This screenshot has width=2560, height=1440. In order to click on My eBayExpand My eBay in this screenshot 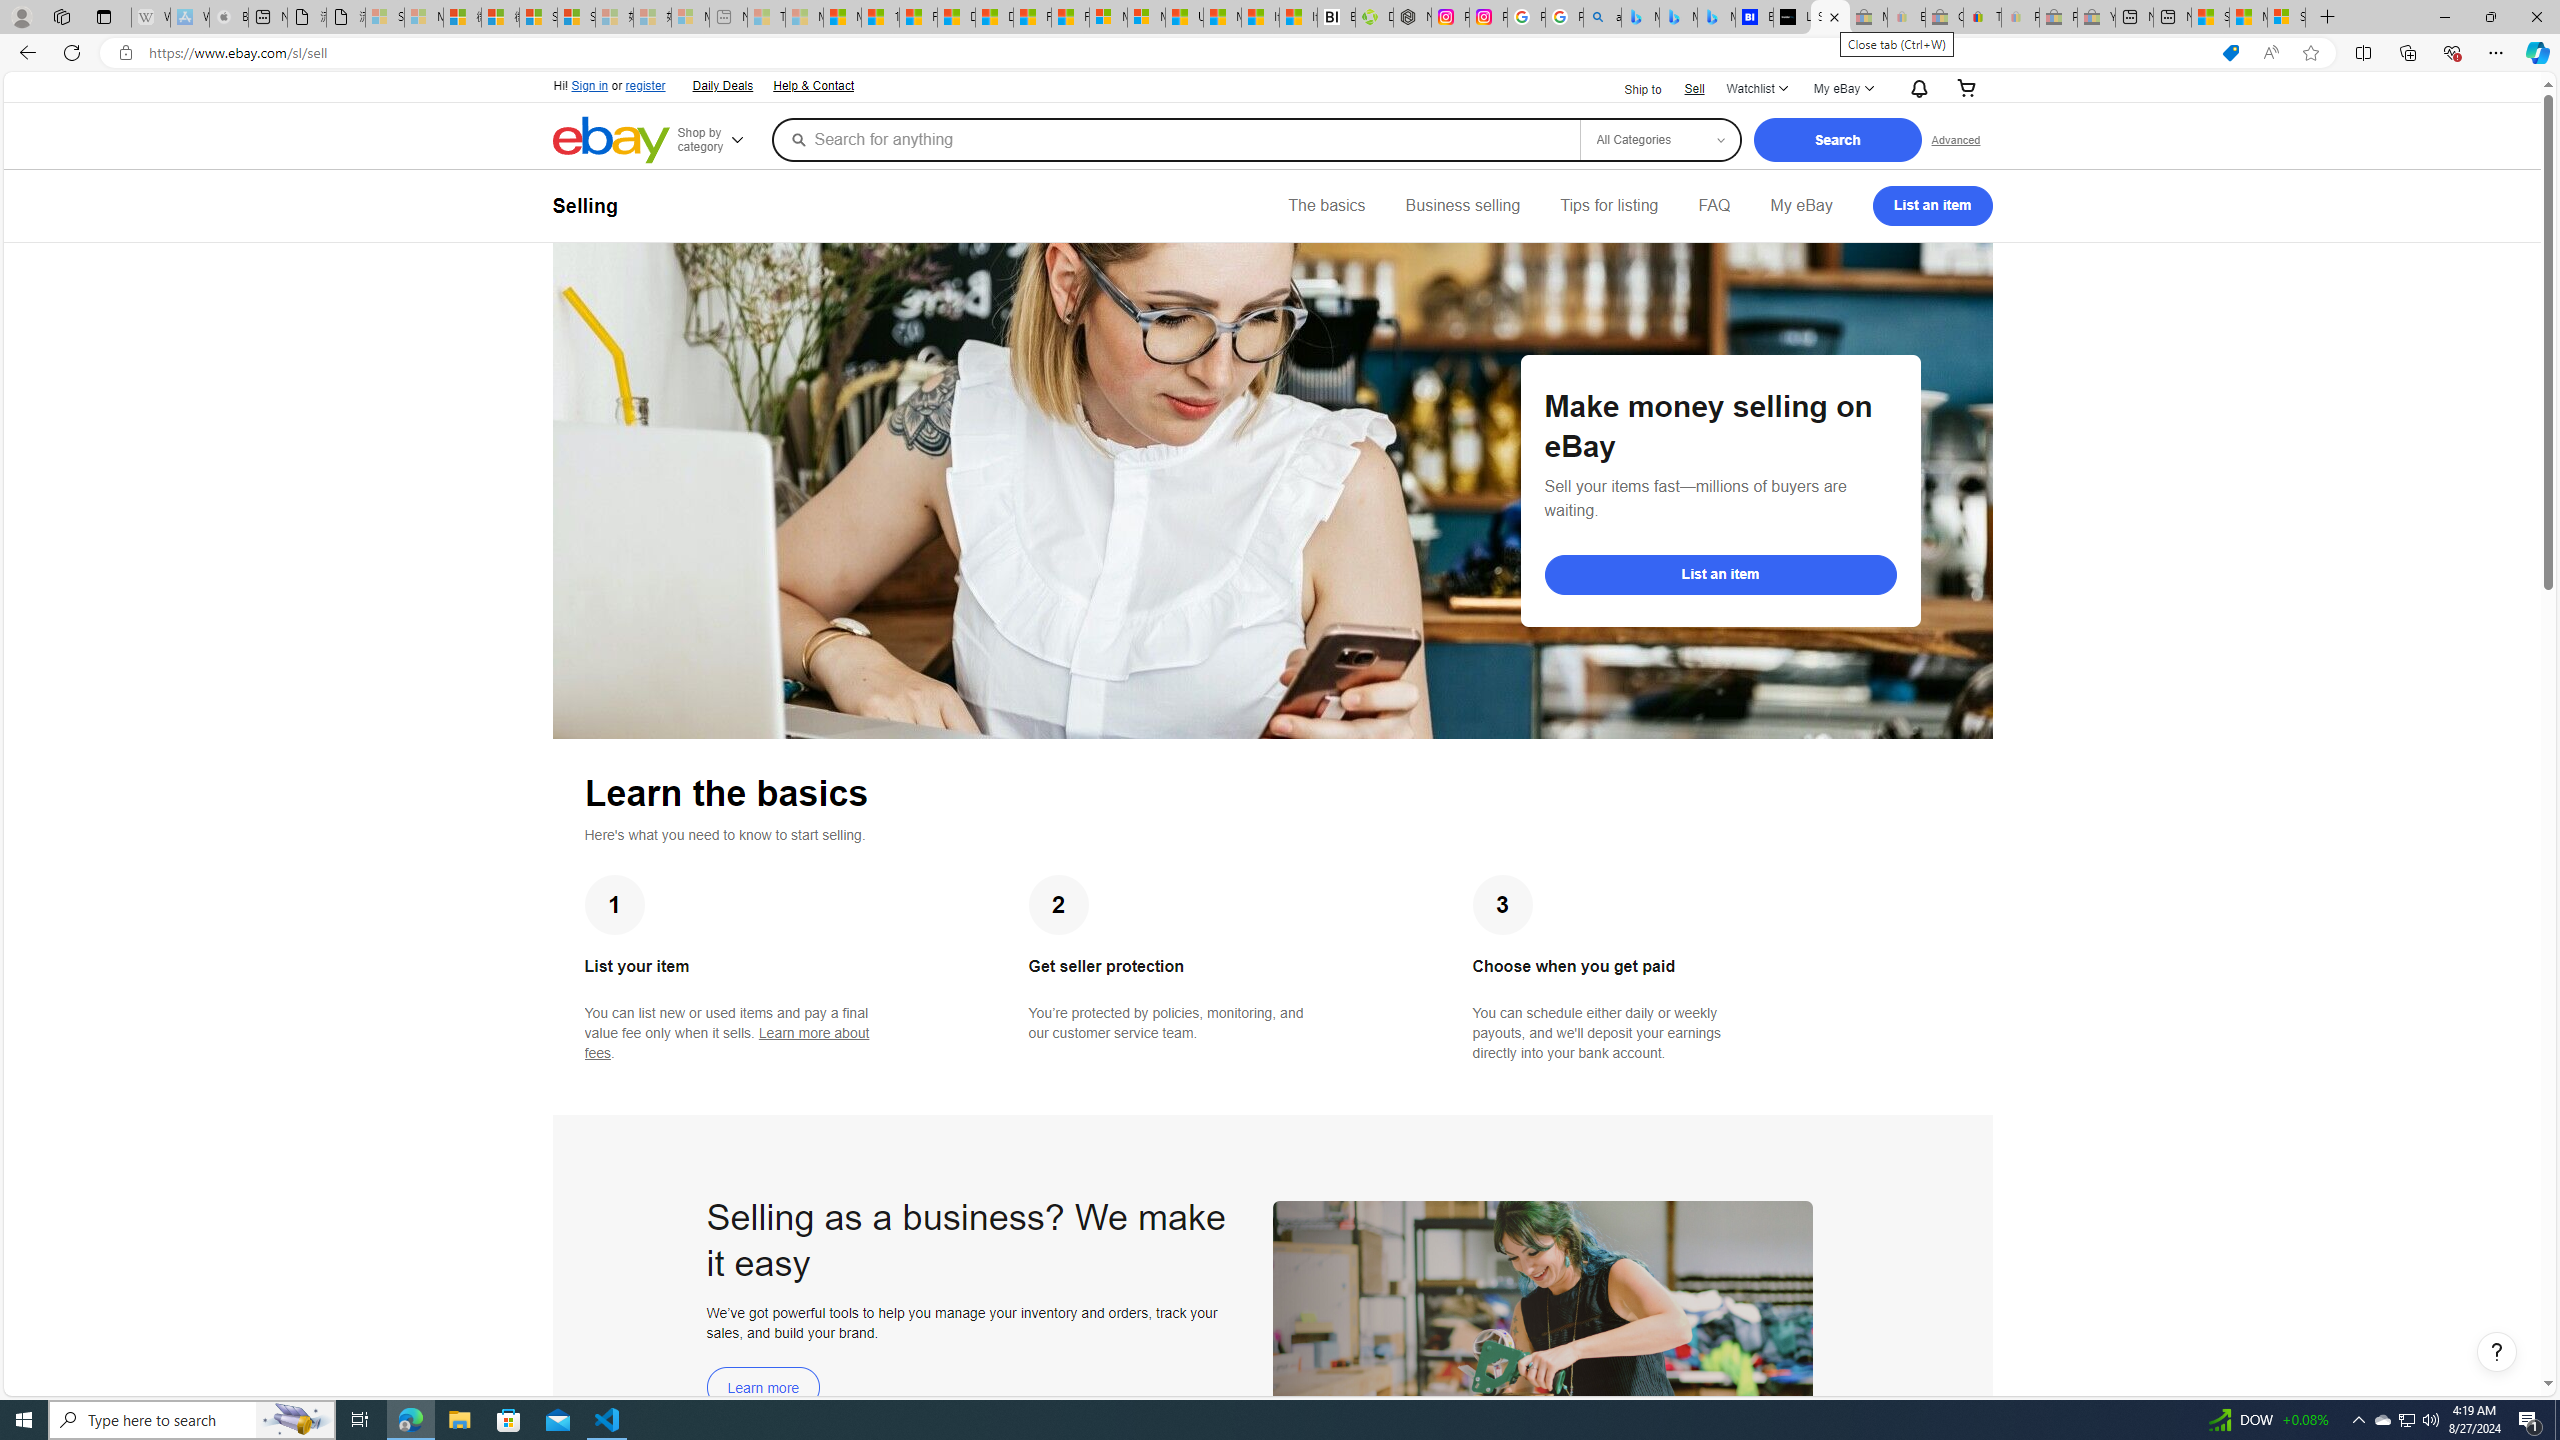, I will do `click(1843, 89)`.